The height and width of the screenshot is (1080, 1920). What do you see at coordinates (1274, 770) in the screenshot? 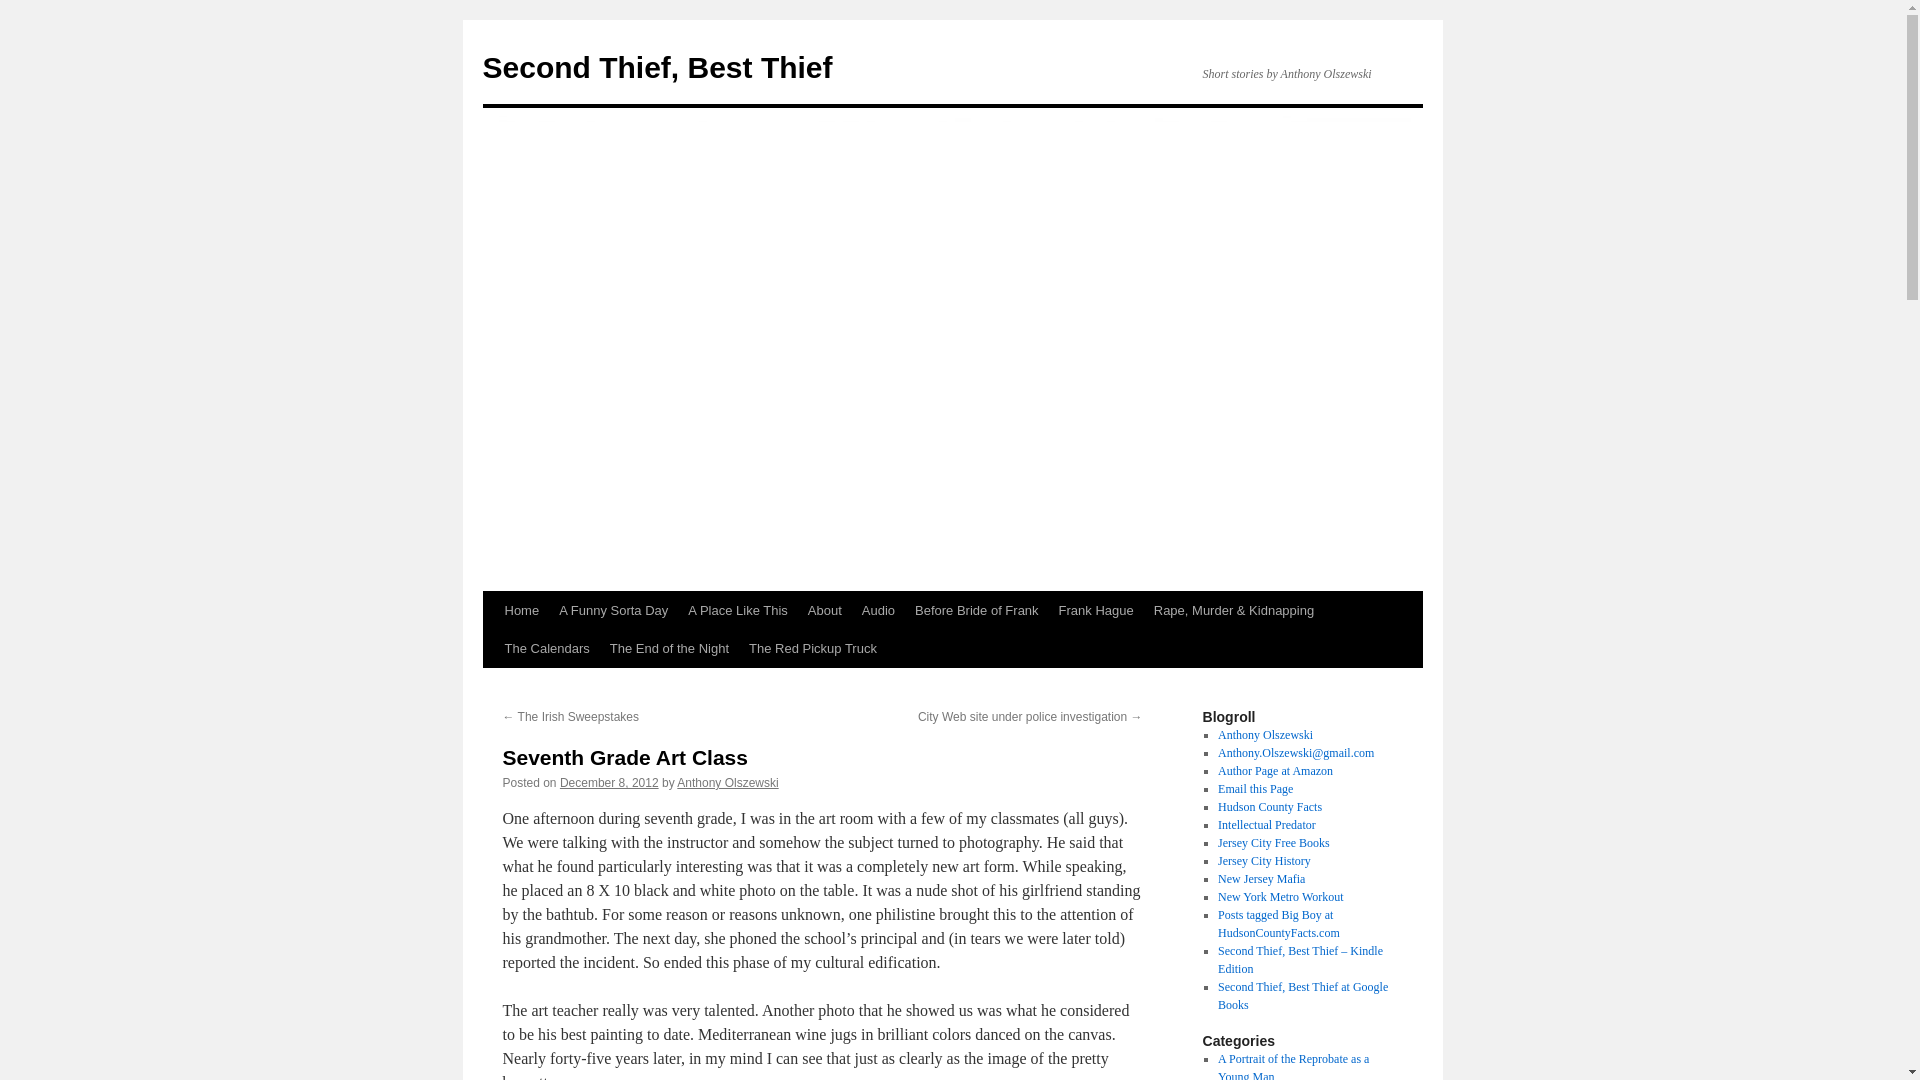
I see `Author Page at Amazon` at bounding box center [1274, 770].